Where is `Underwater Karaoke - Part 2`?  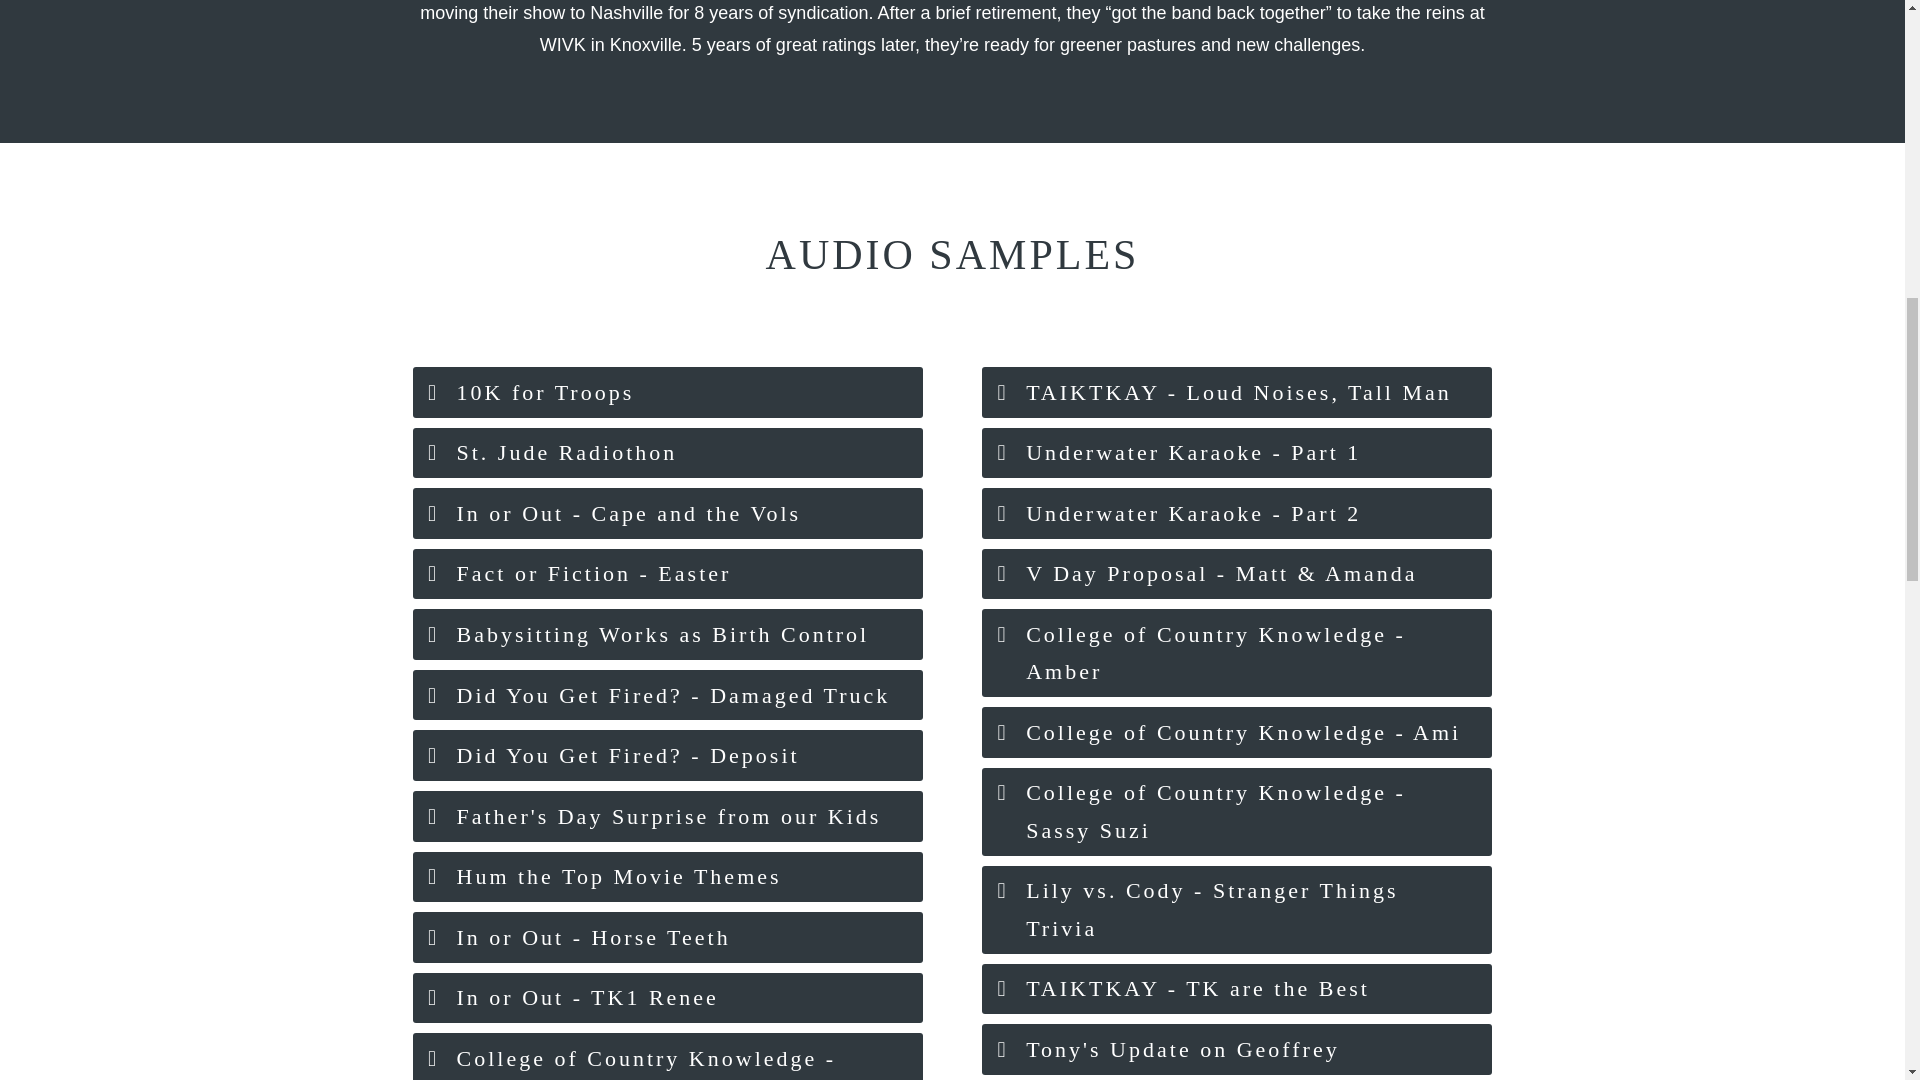
Underwater Karaoke - Part 2 is located at coordinates (1236, 513).